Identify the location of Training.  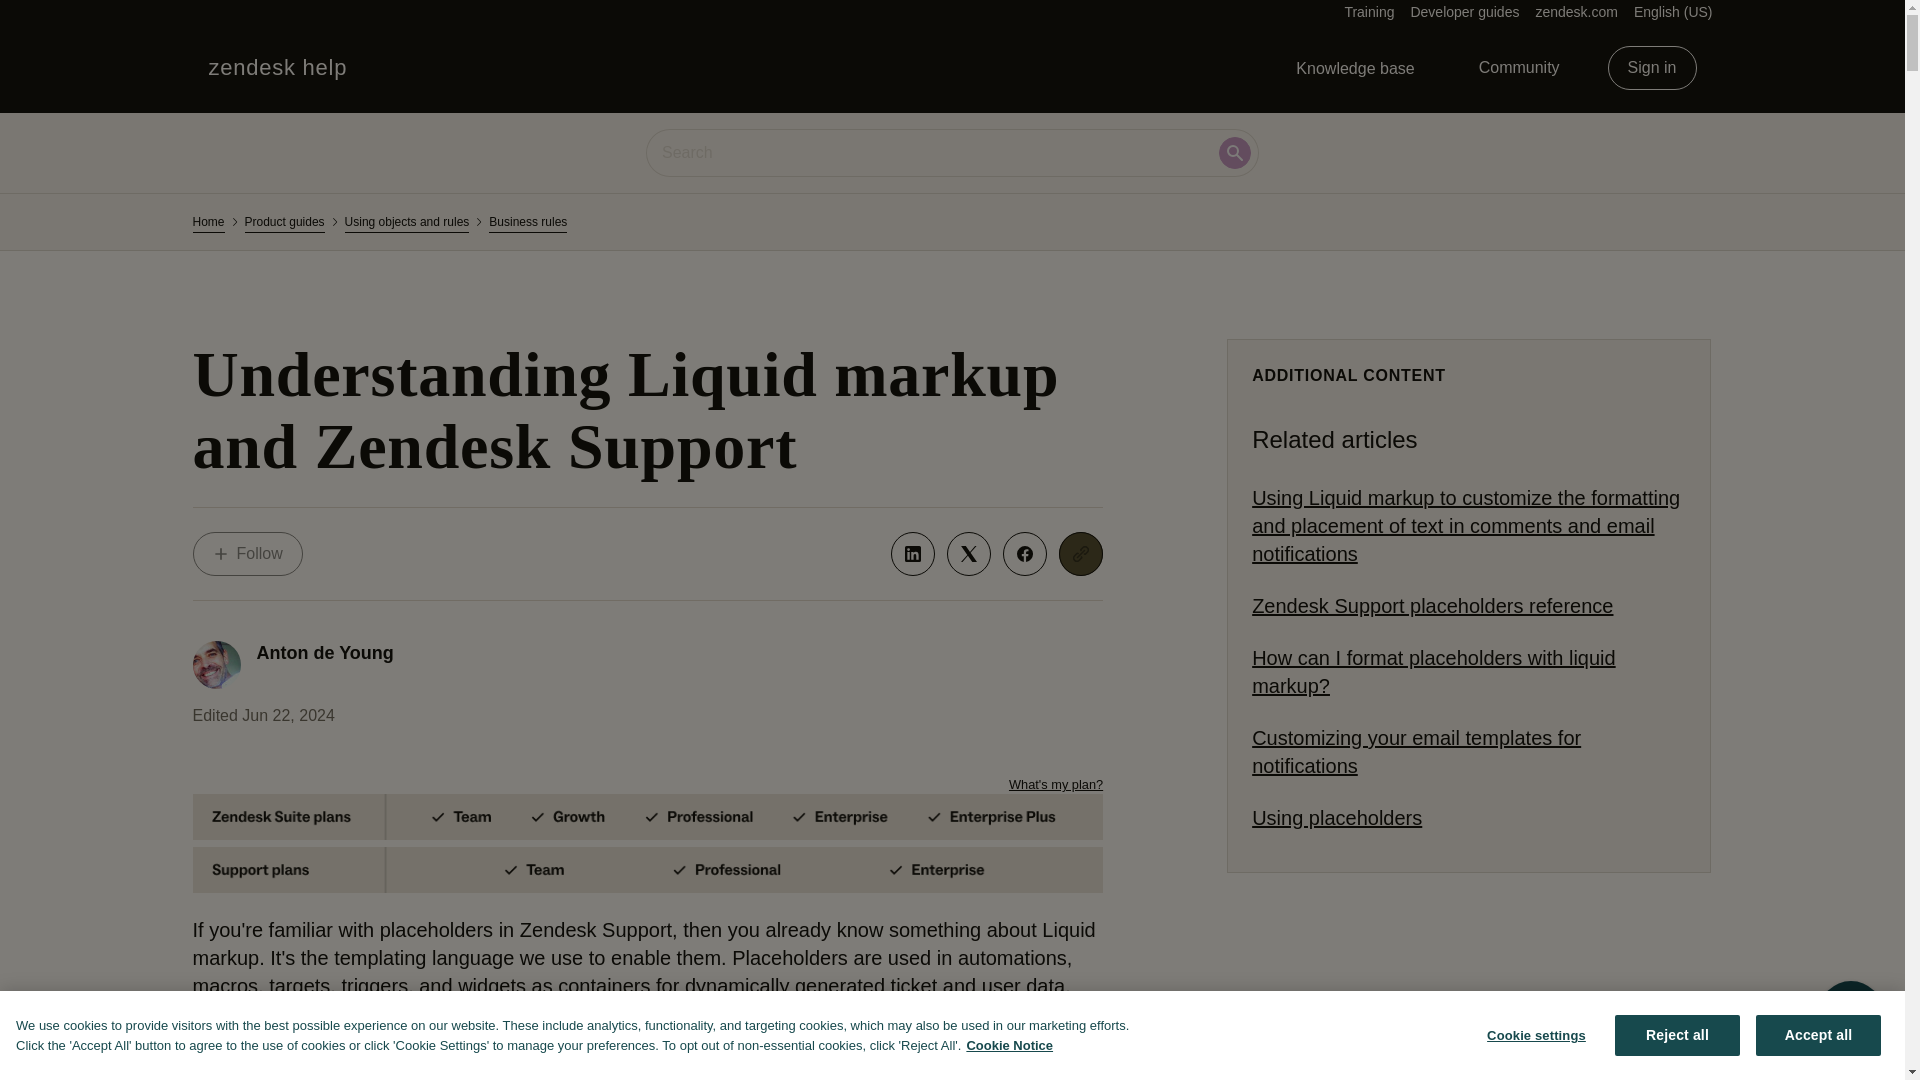
(1368, 12).